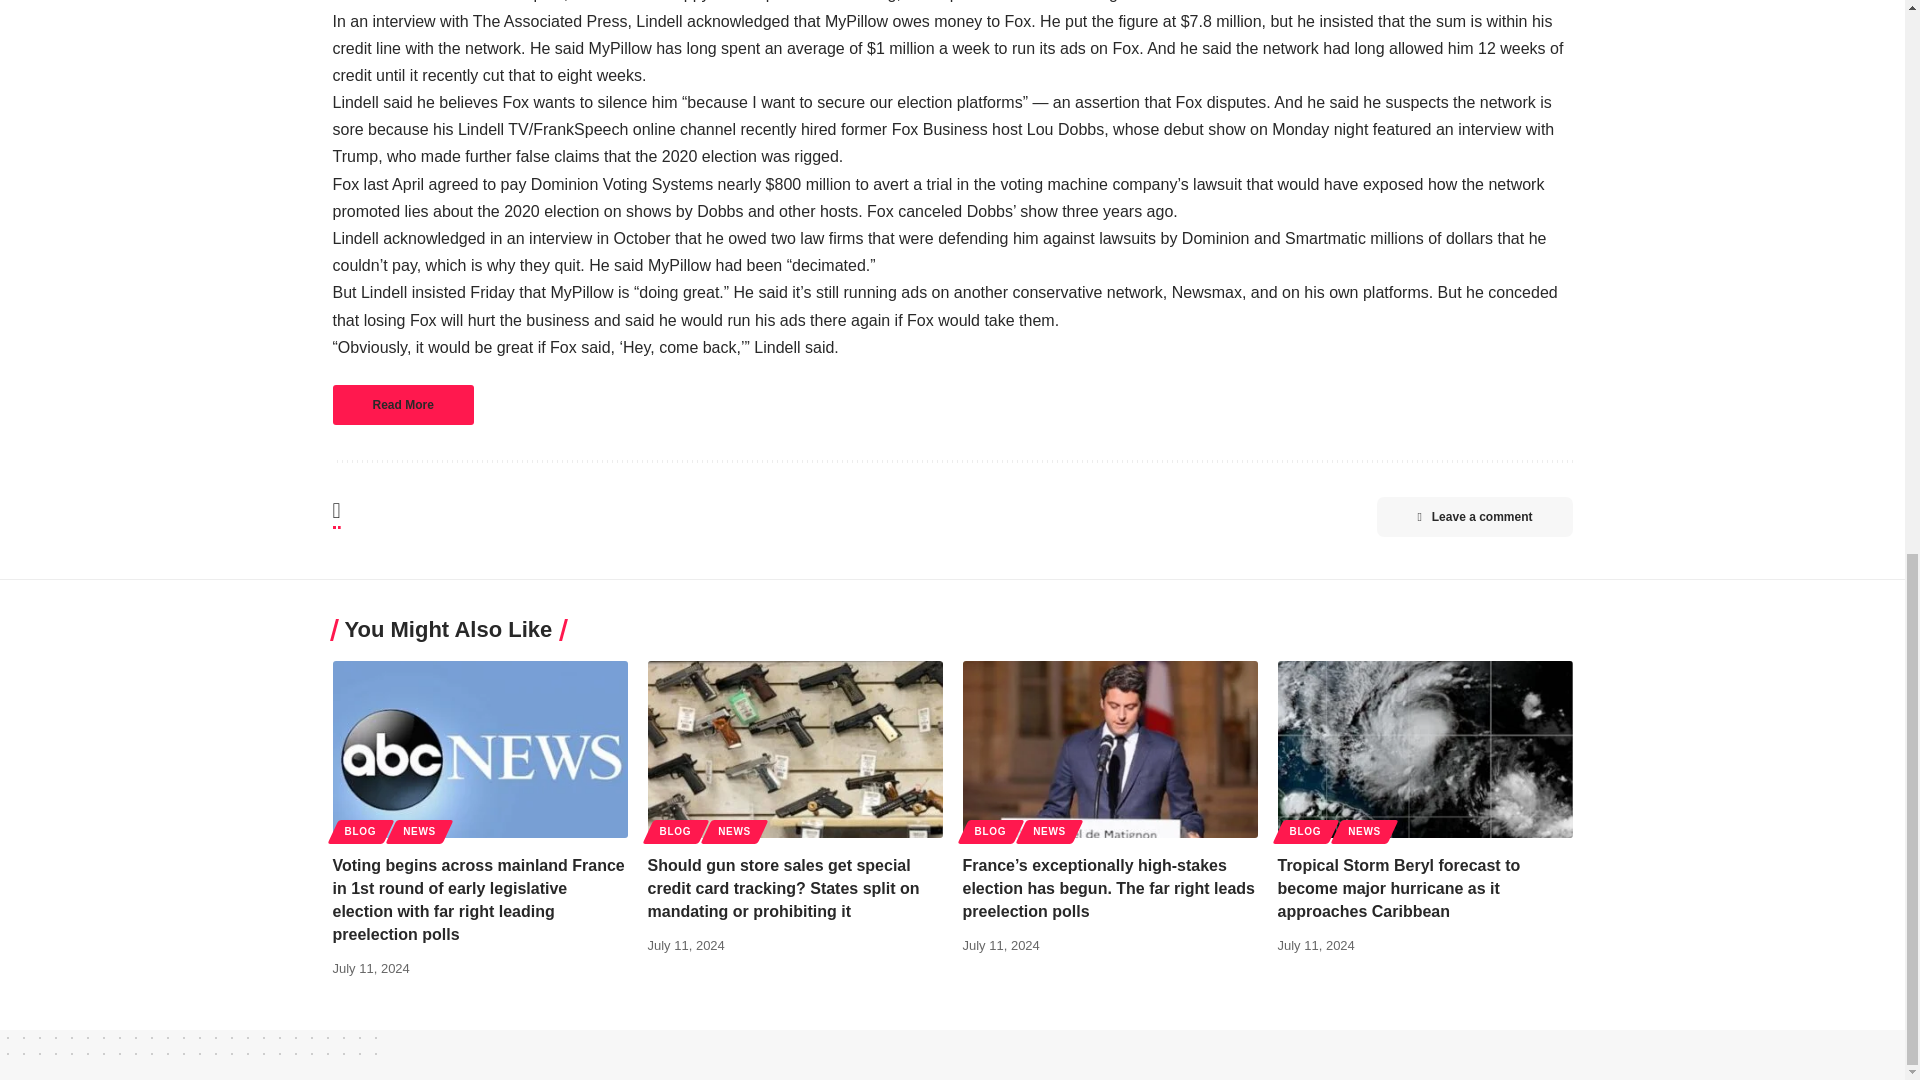 This screenshot has width=1920, height=1080. Describe the element at coordinates (402, 404) in the screenshot. I see `Read More` at that location.